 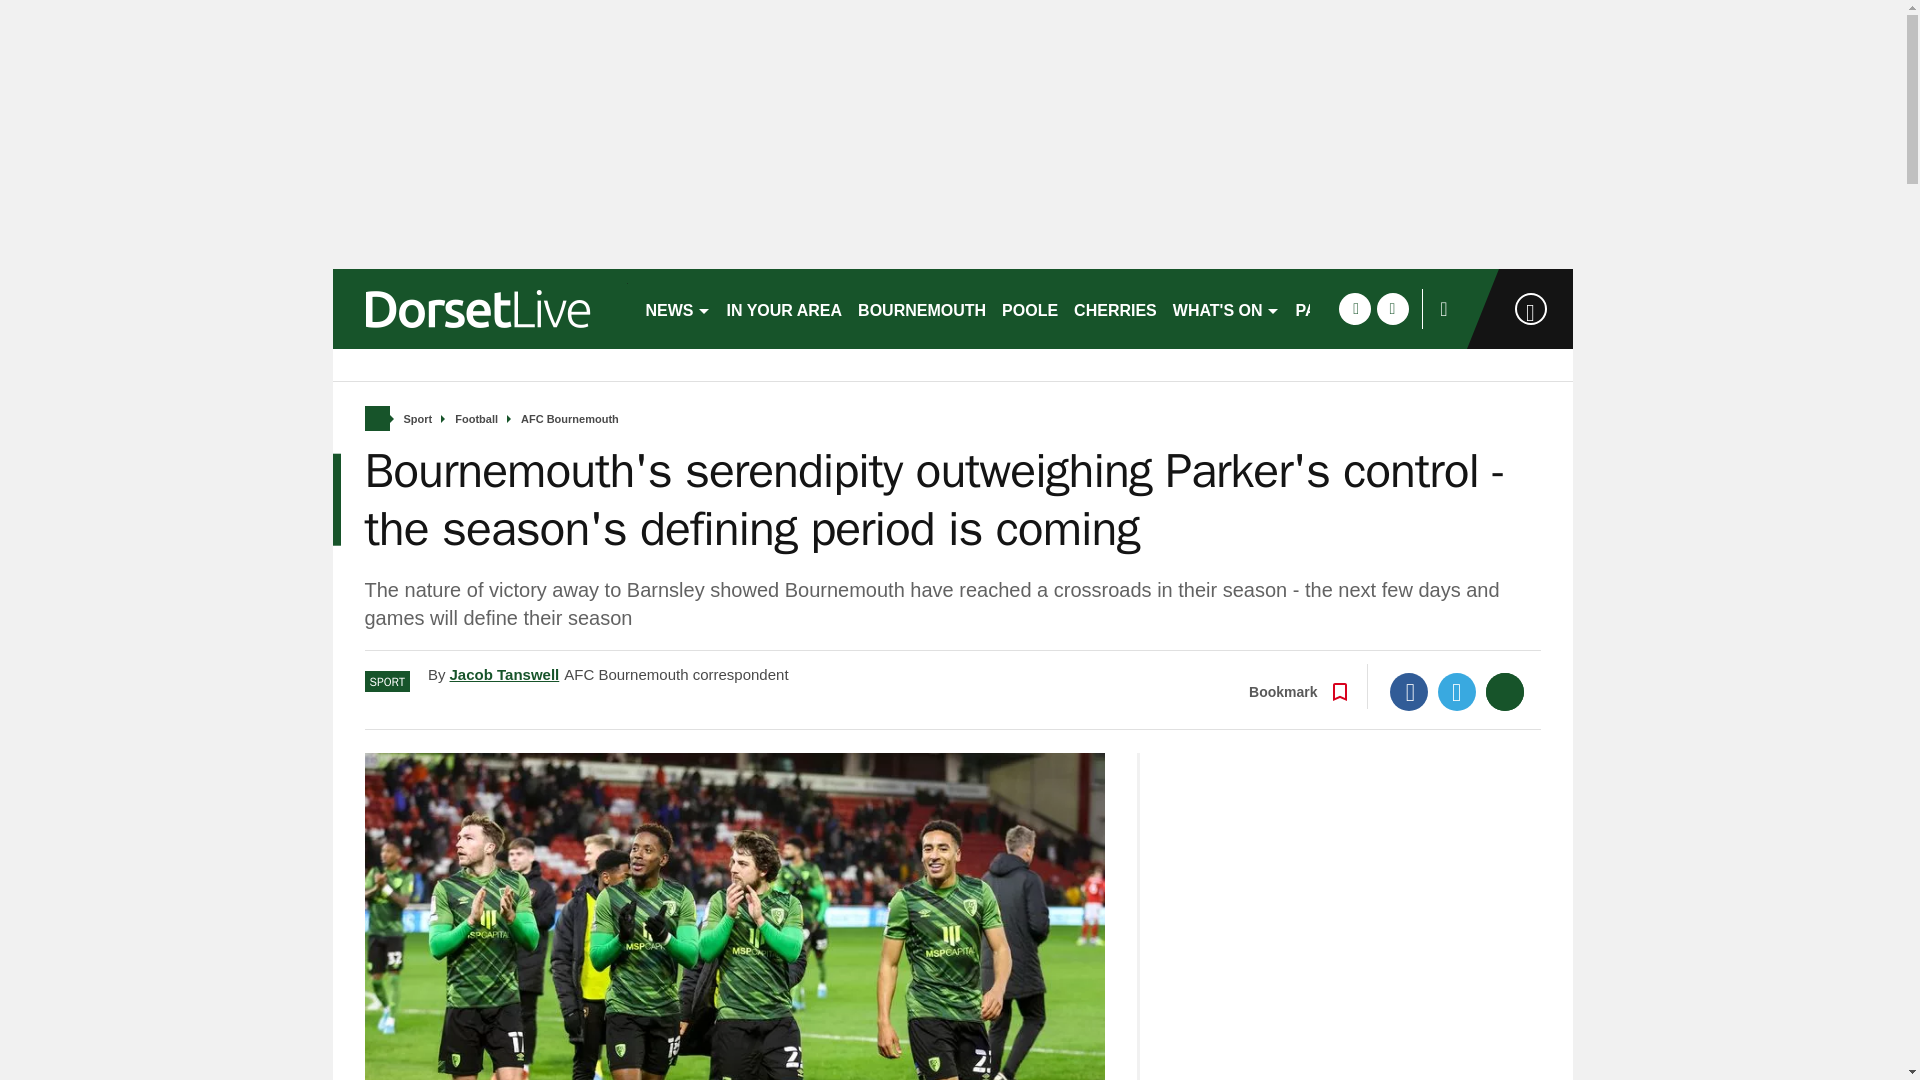 I want to click on IN YOUR AREA, so click(x=784, y=308).